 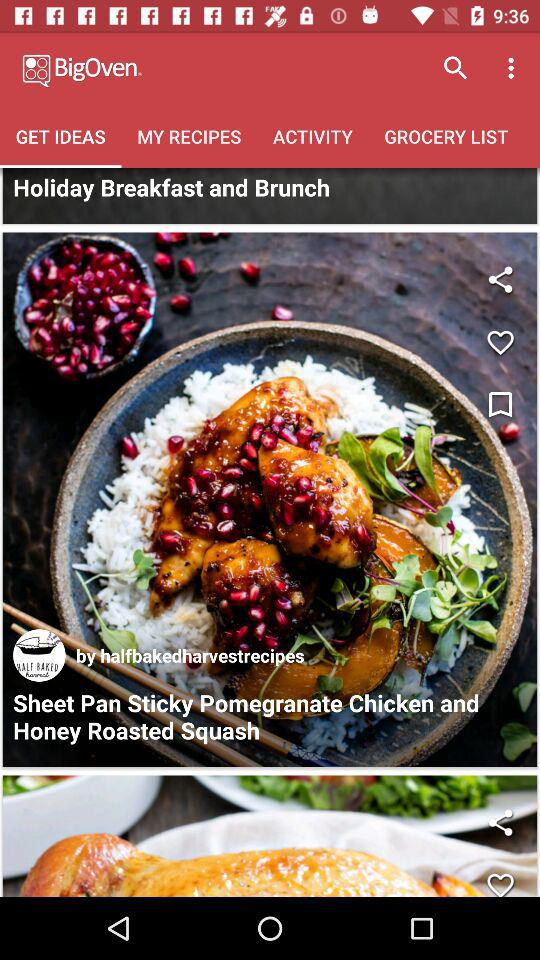 What do you see at coordinates (270, 500) in the screenshot?
I see `recipe image` at bounding box center [270, 500].